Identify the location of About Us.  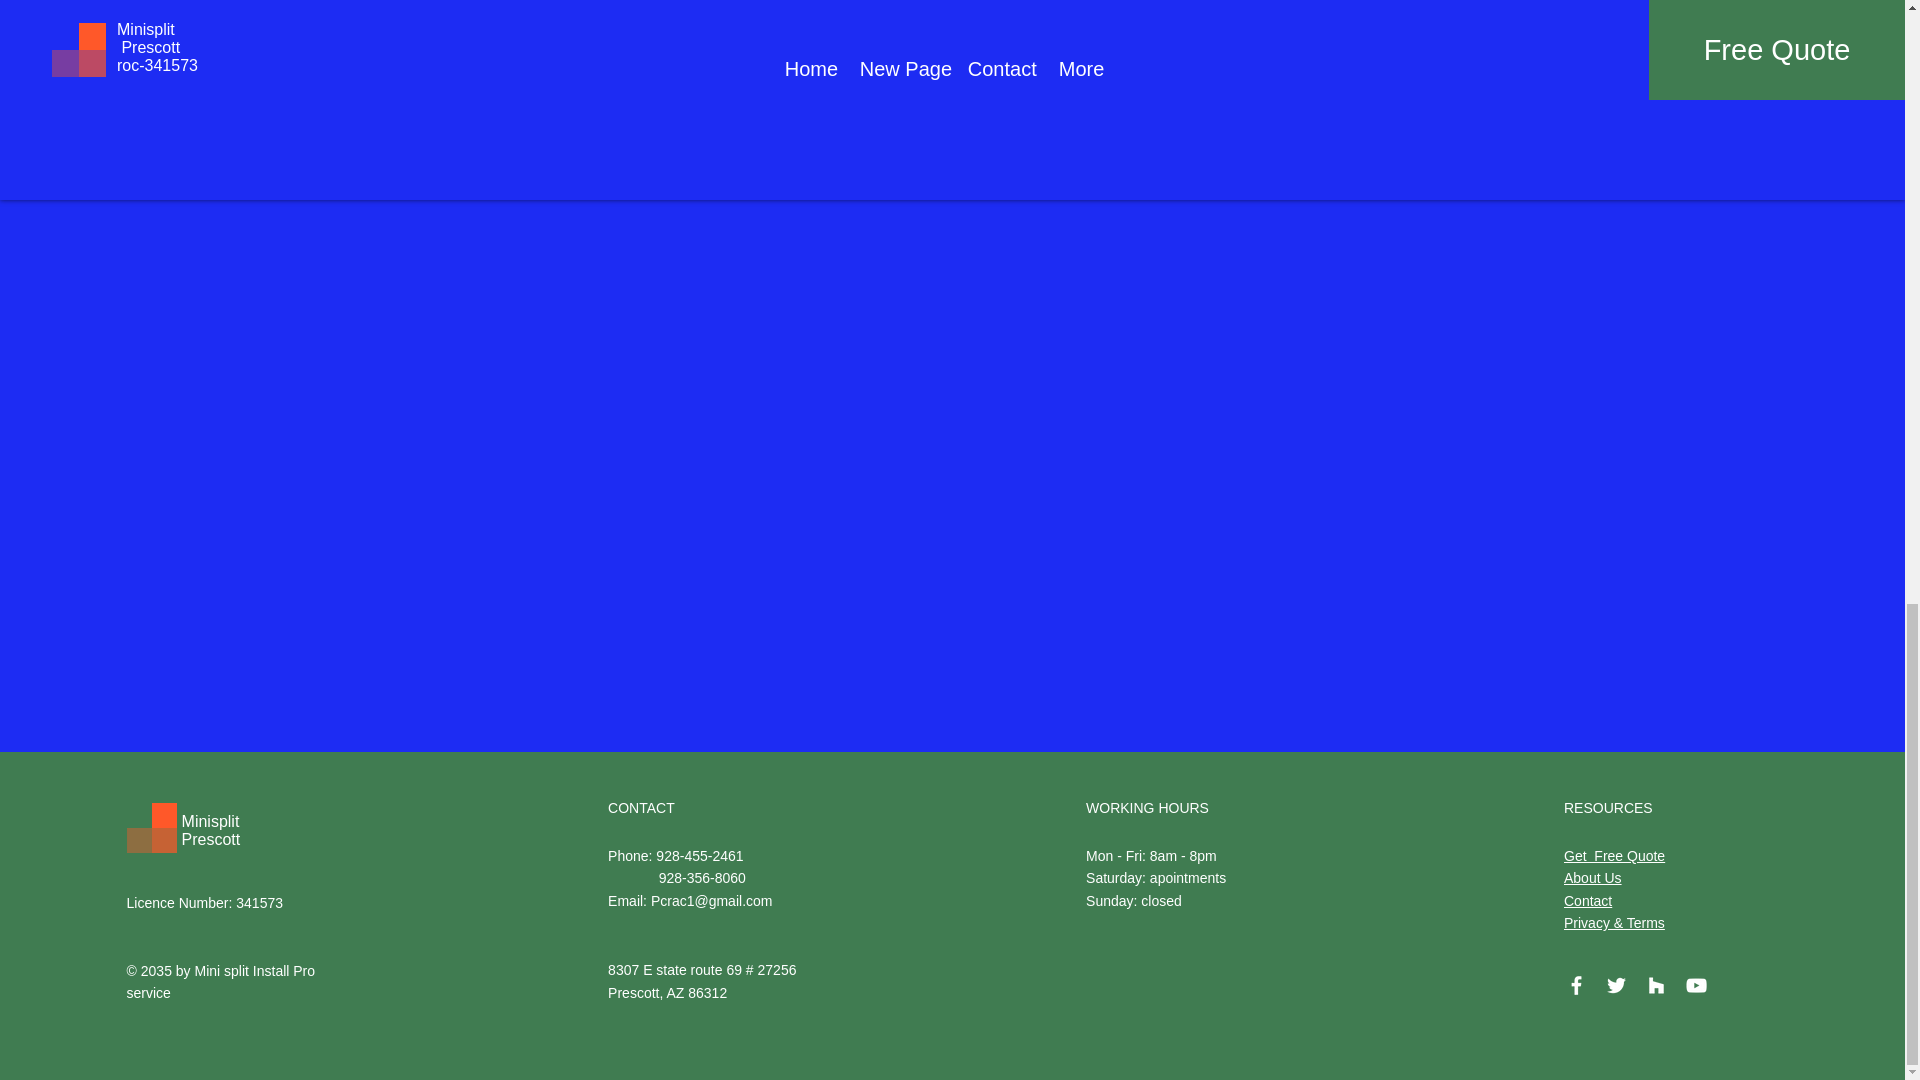
(1593, 878).